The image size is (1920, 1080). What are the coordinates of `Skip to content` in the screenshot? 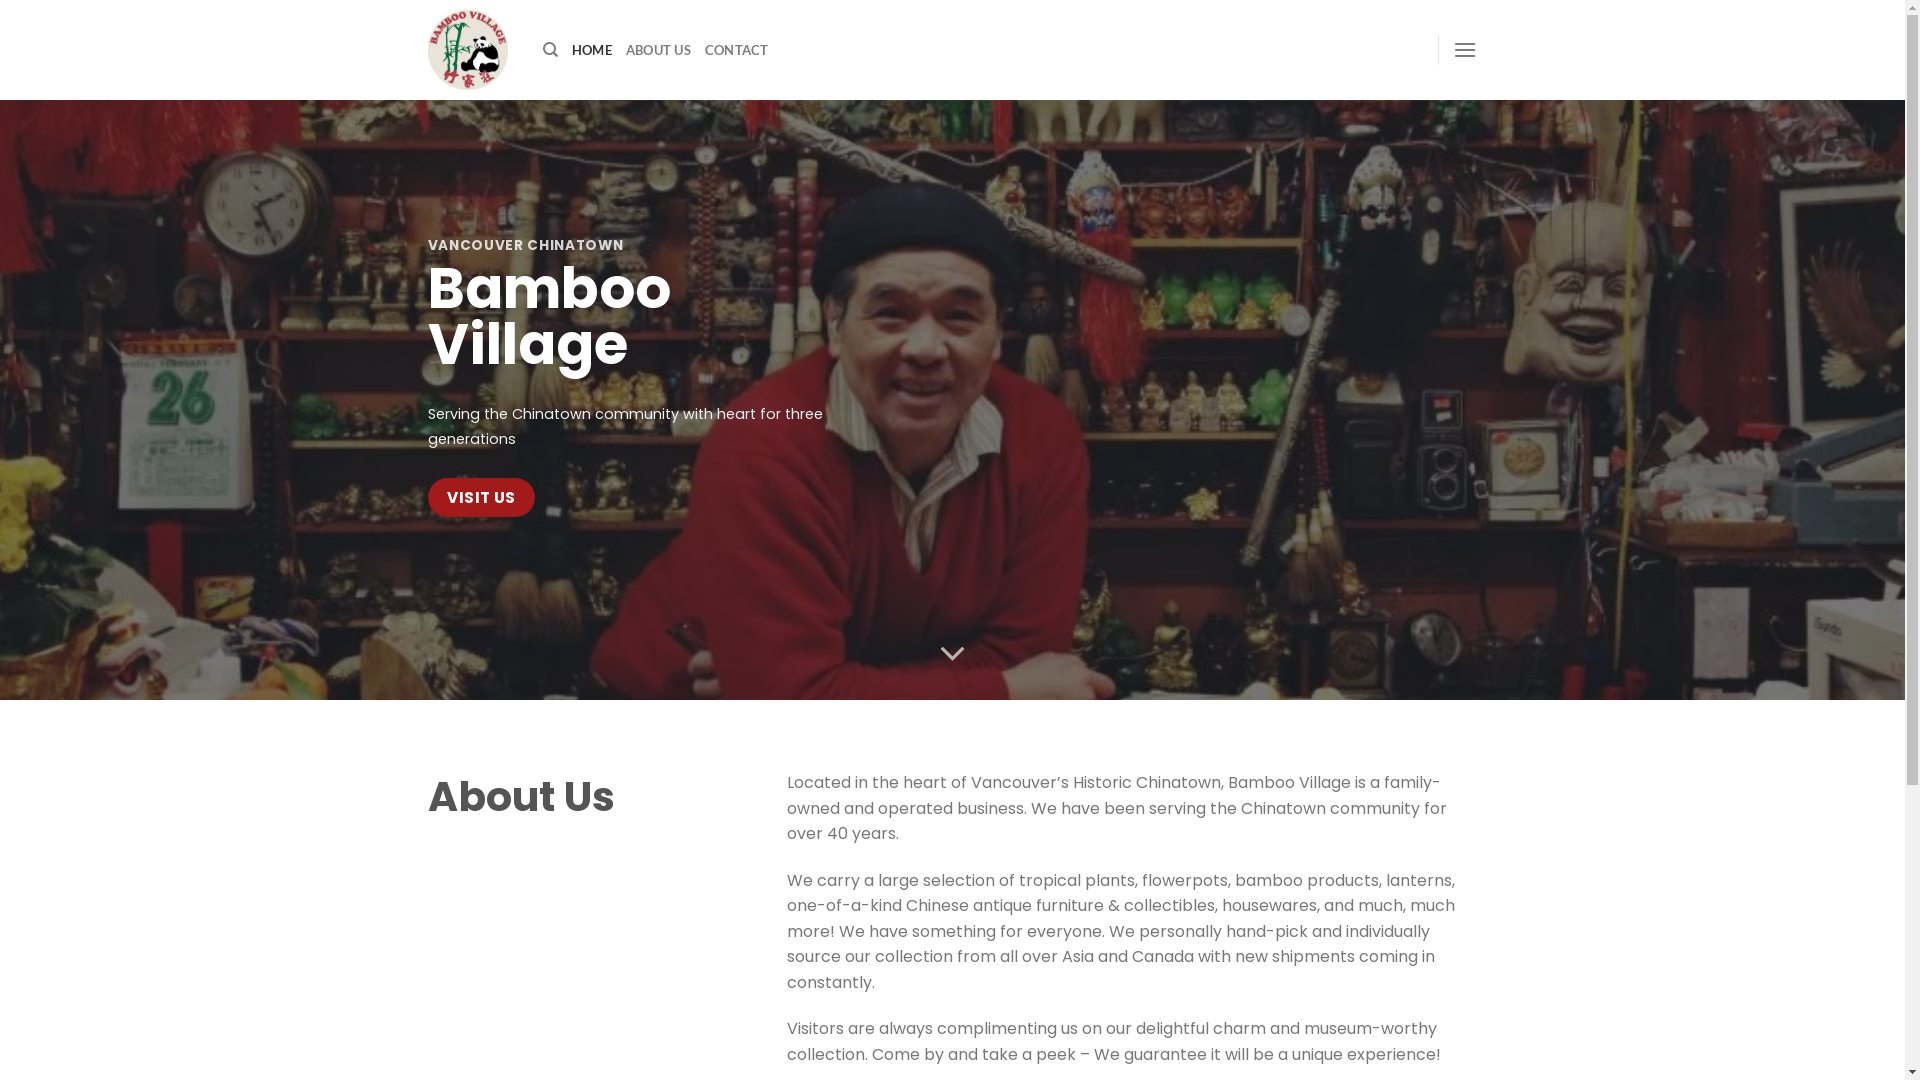 It's located at (0, 0).